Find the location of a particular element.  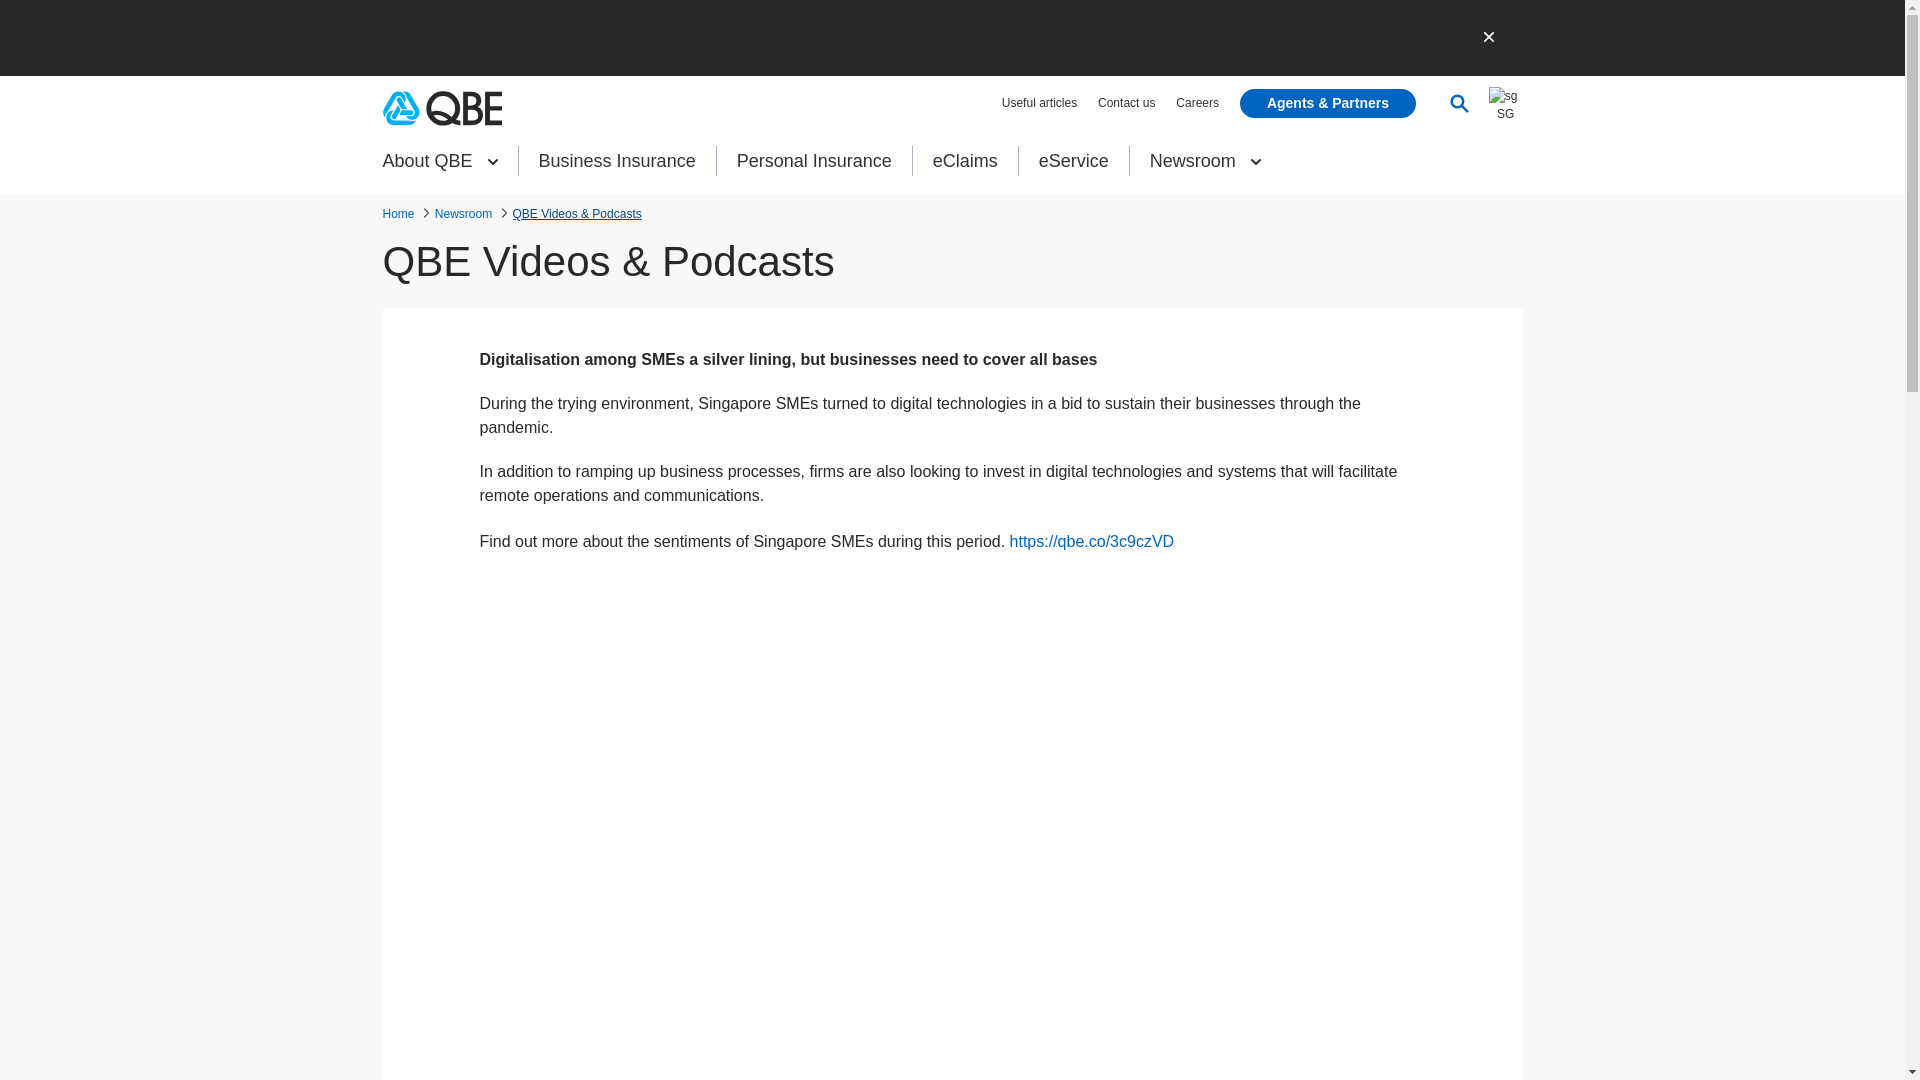

Contact us is located at coordinates (1126, 103).